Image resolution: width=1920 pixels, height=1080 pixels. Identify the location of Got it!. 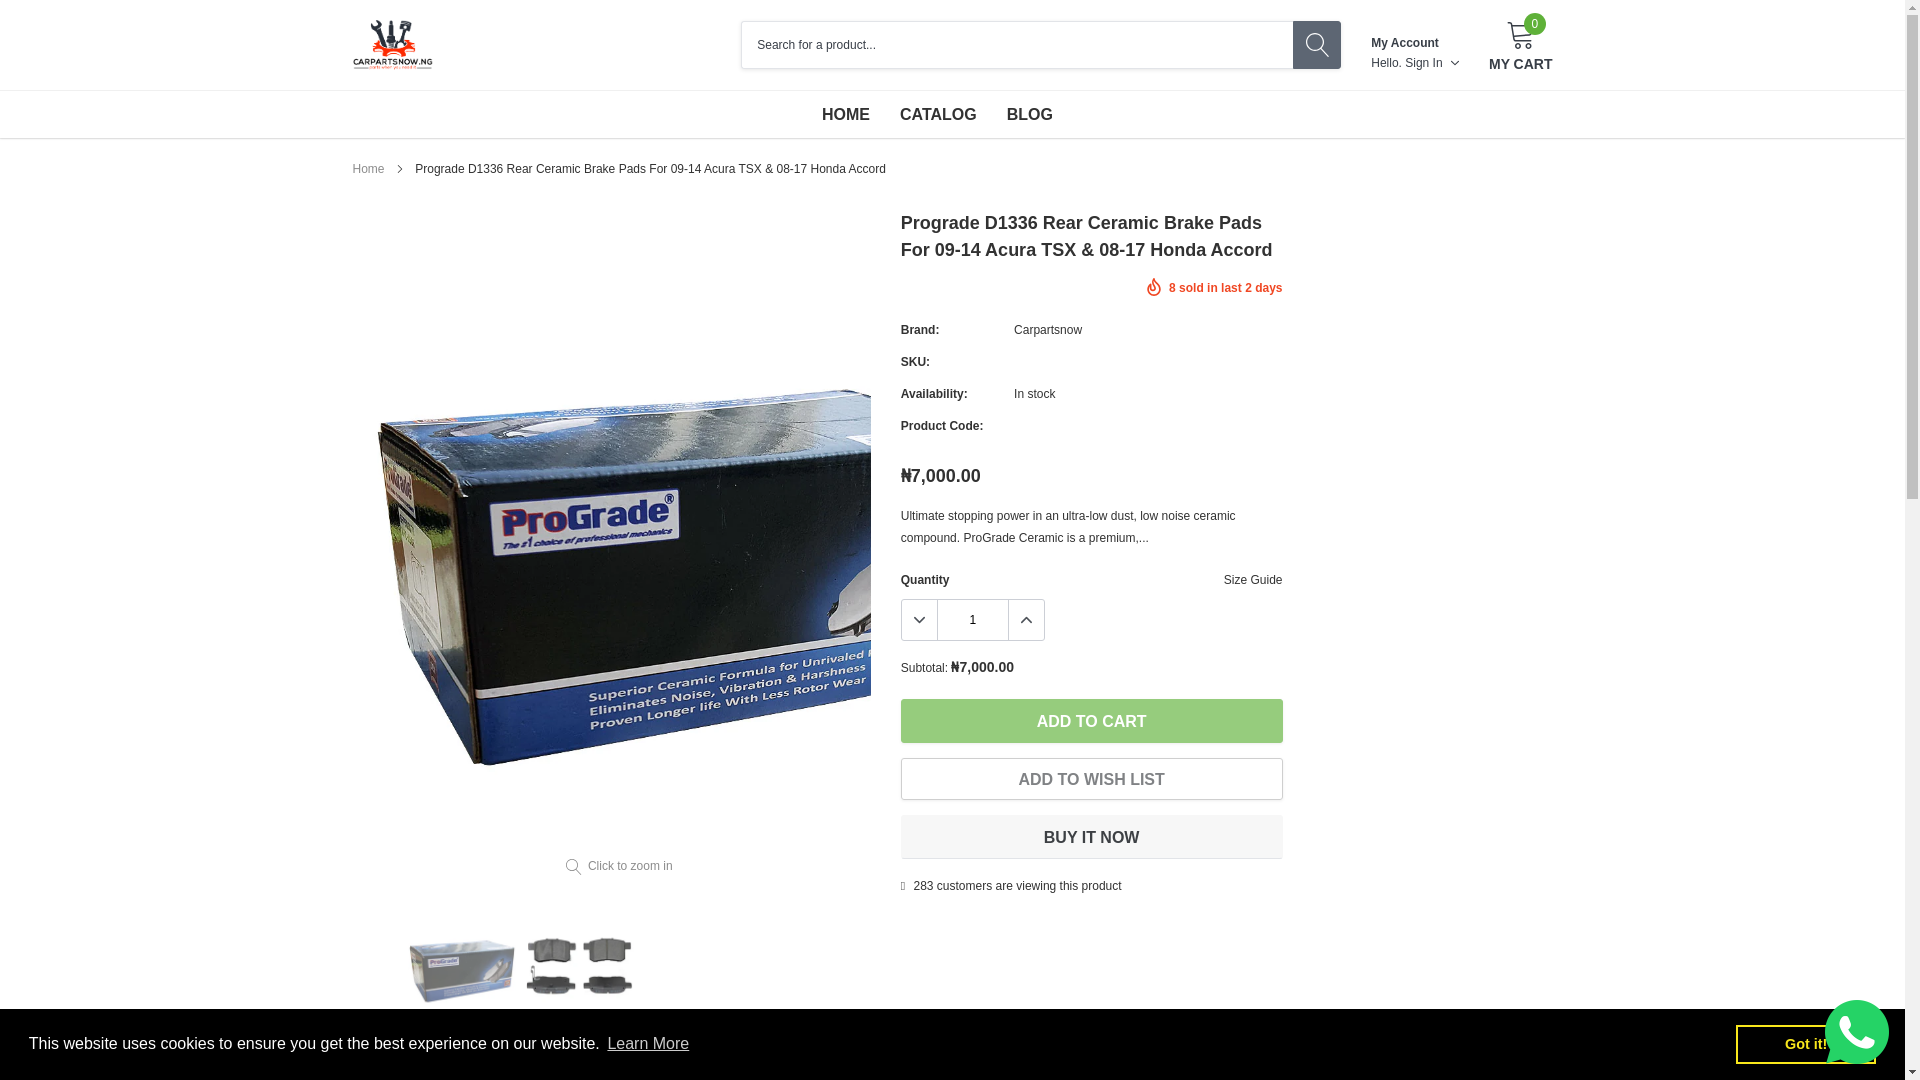
(1805, 1043).